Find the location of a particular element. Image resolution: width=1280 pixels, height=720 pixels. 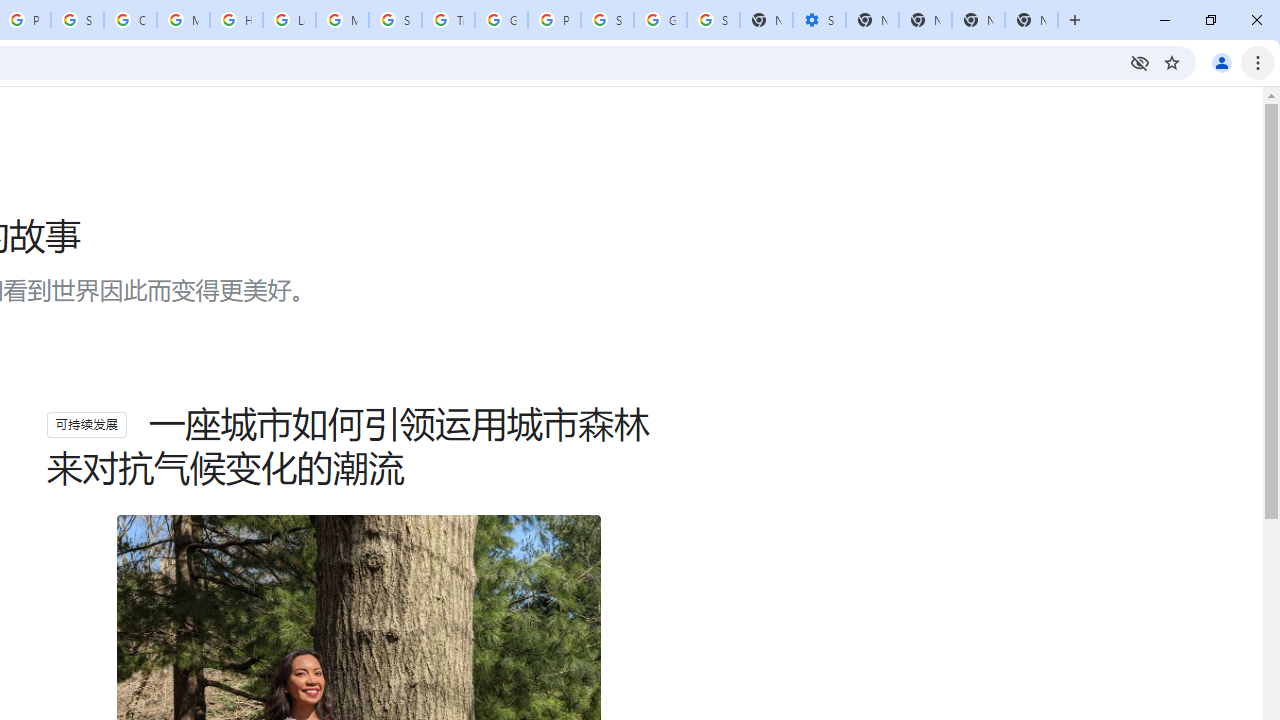

Google Cybersecurity Innovations - Google Safety Center is located at coordinates (660, 20).